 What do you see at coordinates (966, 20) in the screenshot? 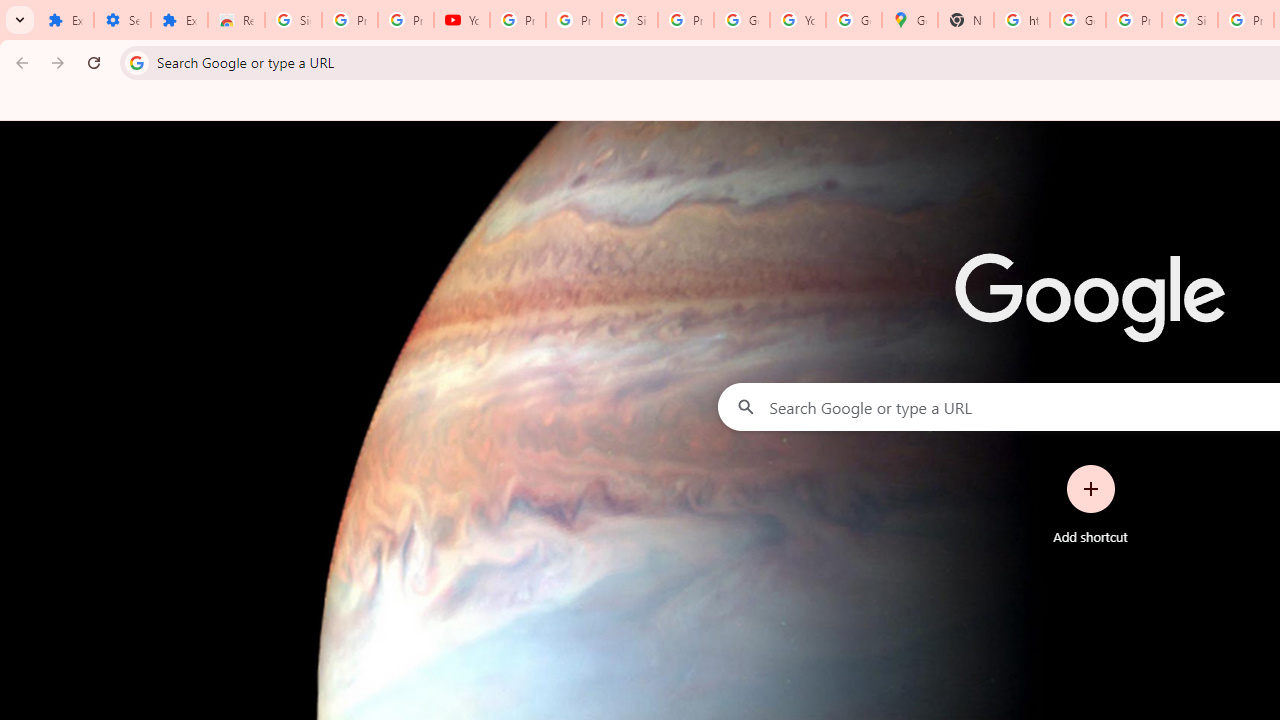
I see `New Tab` at bounding box center [966, 20].